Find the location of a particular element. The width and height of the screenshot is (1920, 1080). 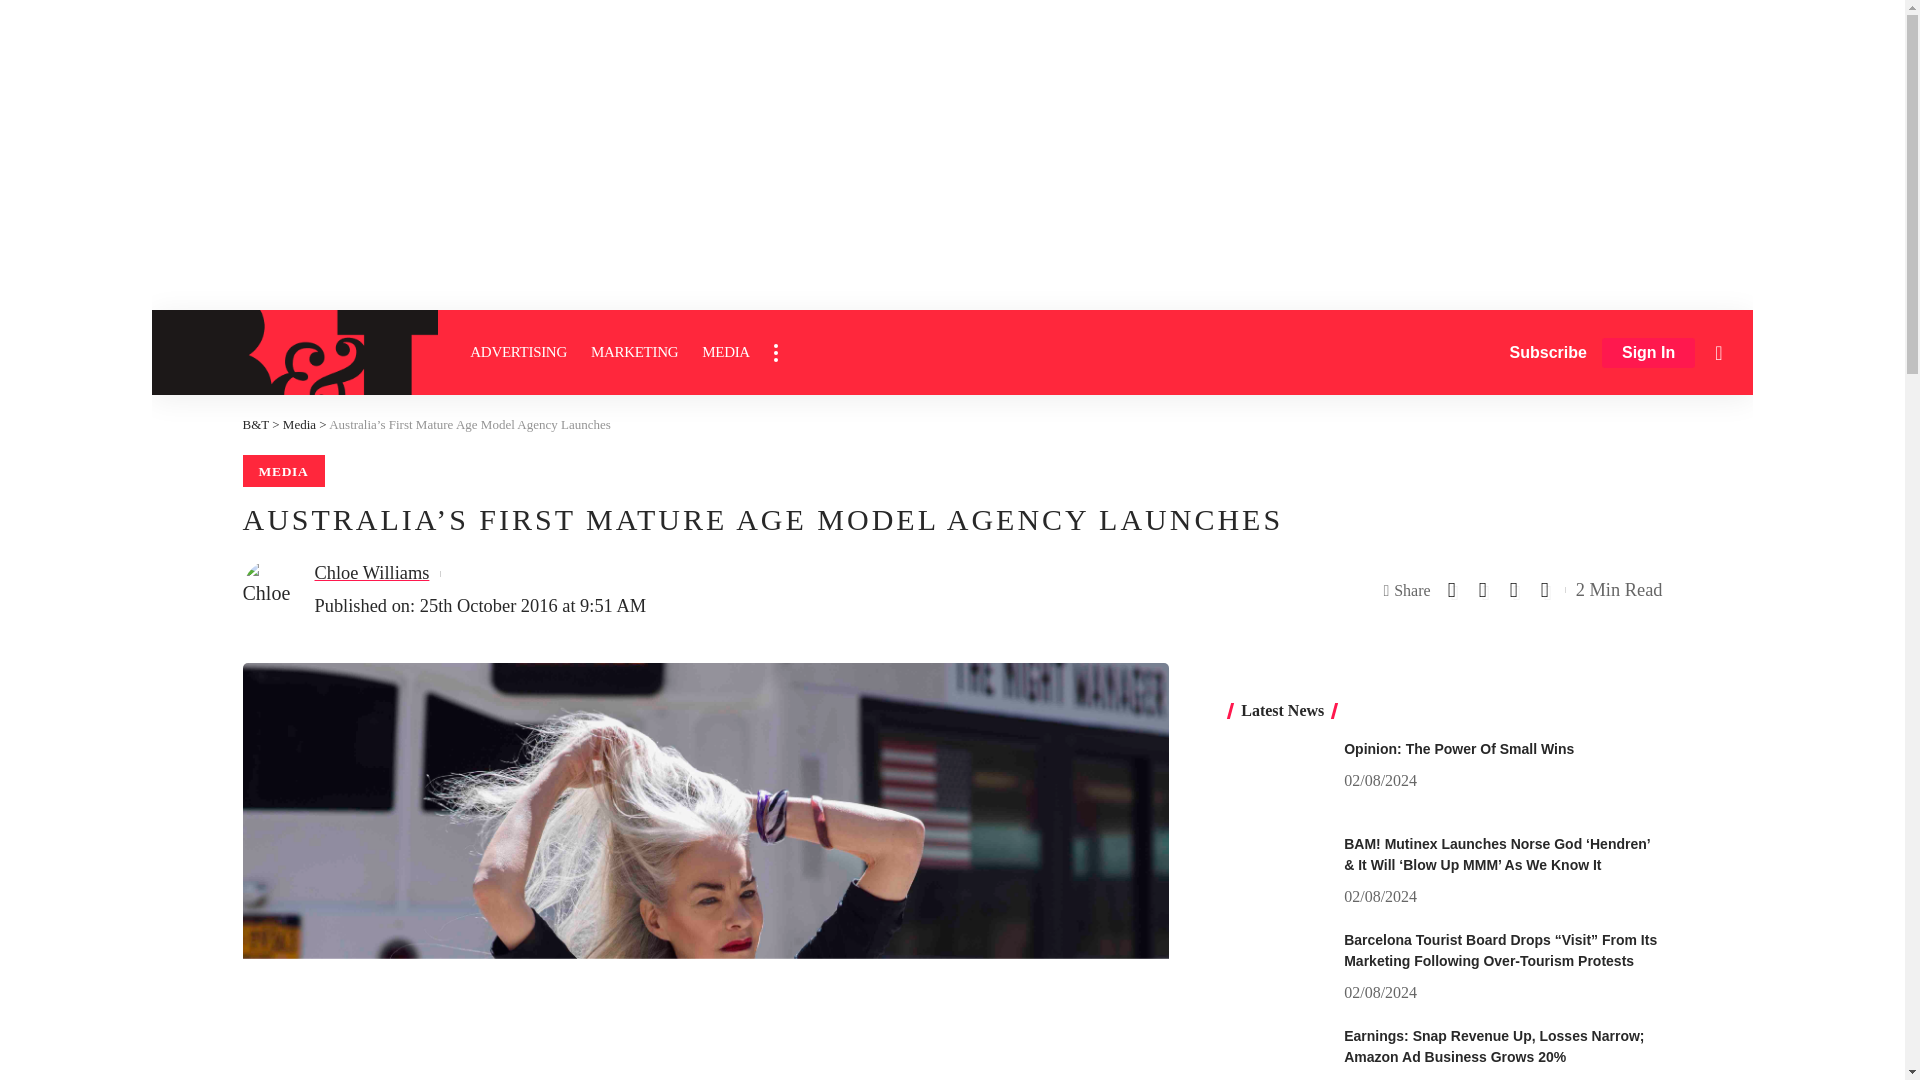

Go to the Media Category archives. is located at coordinates (299, 424).